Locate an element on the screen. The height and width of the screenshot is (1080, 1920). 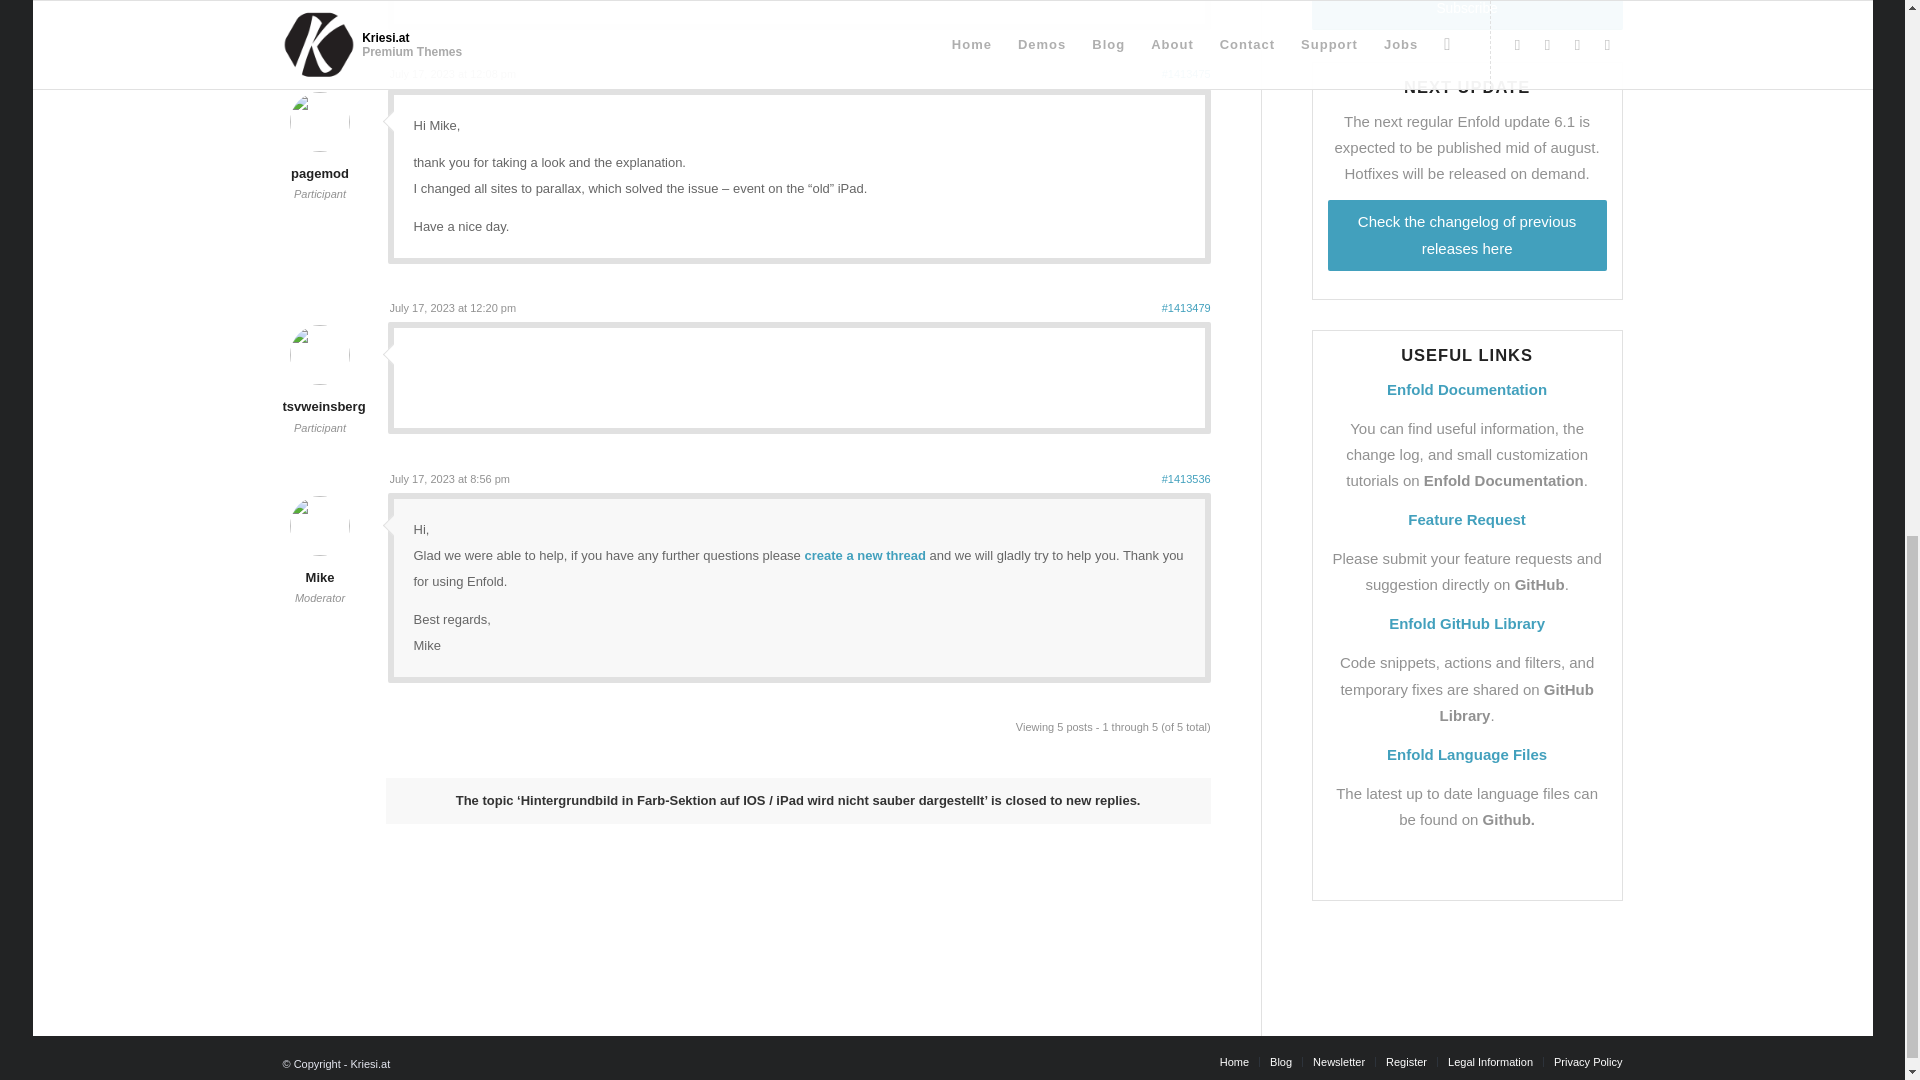
View tsvweinsberg's profile is located at coordinates (323, 392).